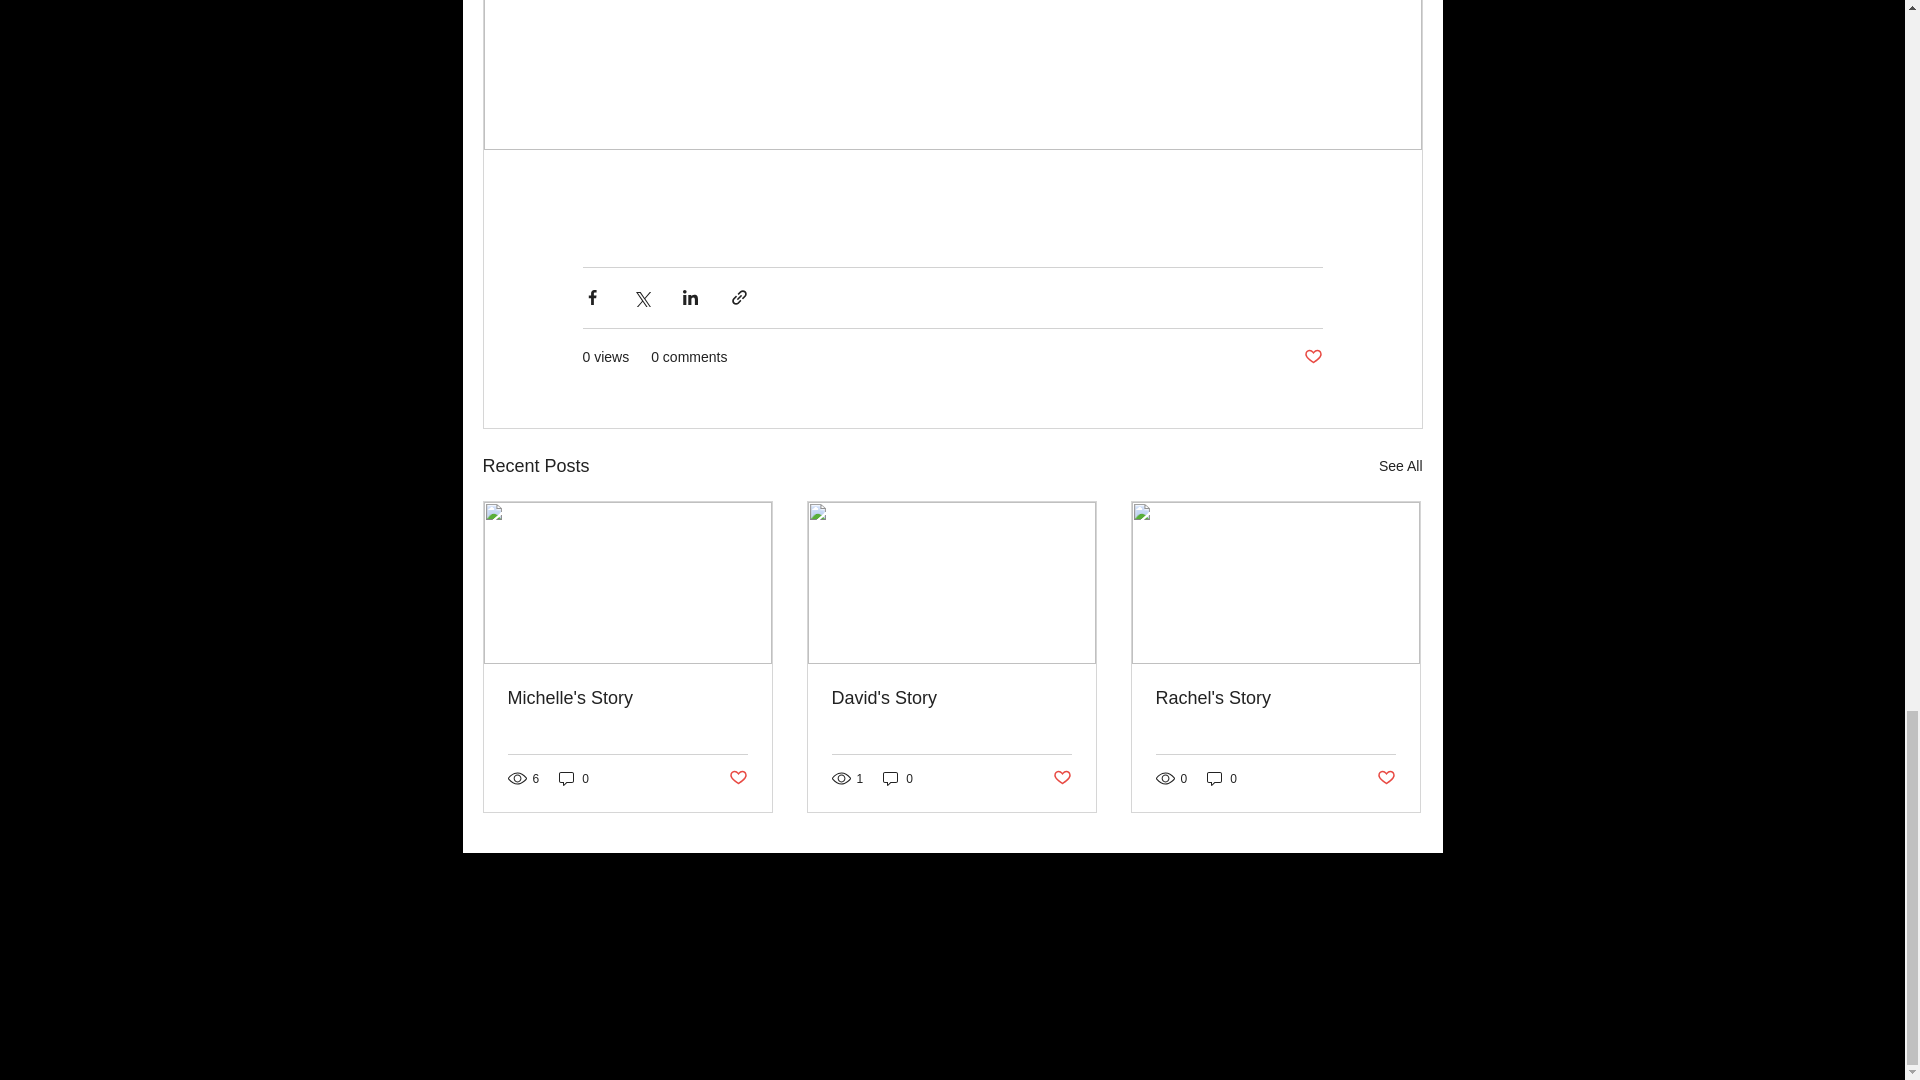  What do you see at coordinates (1062, 778) in the screenshot?
I see `Post not marked as liked` at bounding box center [1062, 778].